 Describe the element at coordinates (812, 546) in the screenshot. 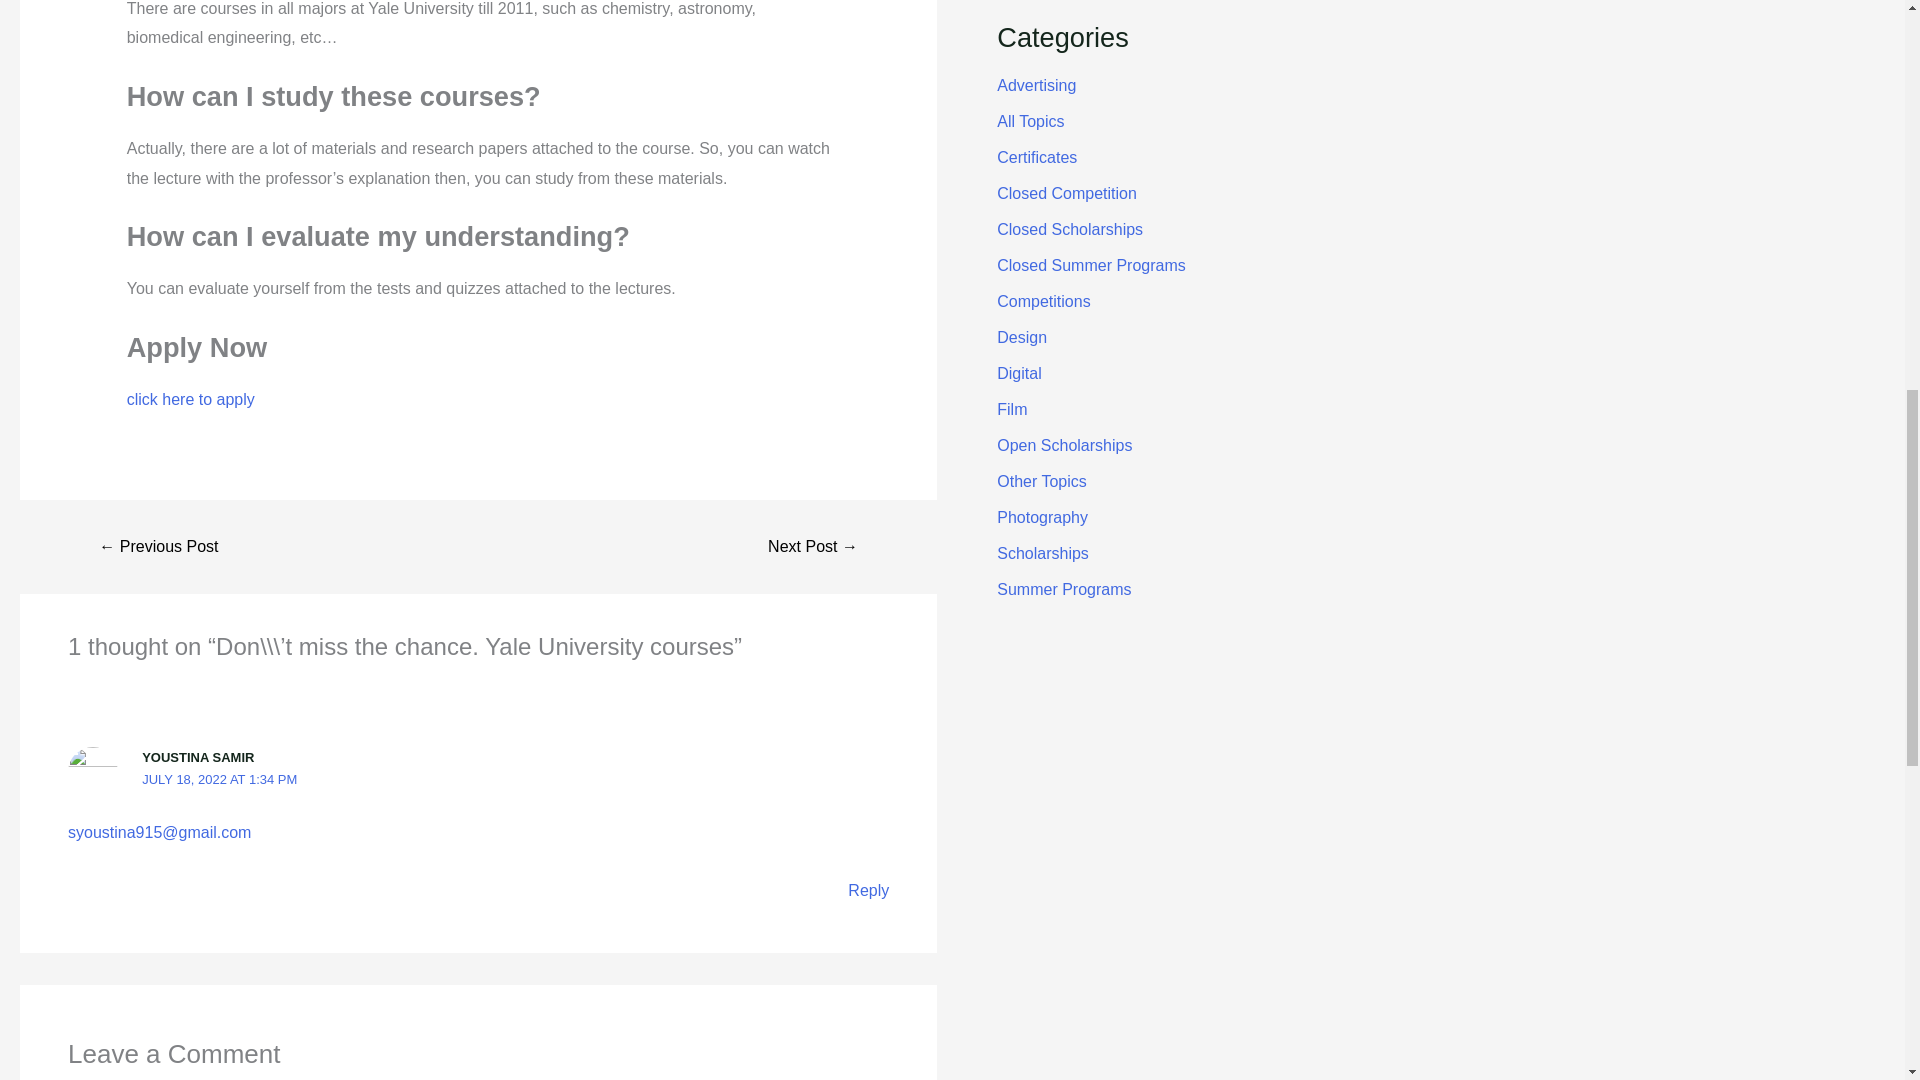

I see `All you want to know about Bard College` at that location.